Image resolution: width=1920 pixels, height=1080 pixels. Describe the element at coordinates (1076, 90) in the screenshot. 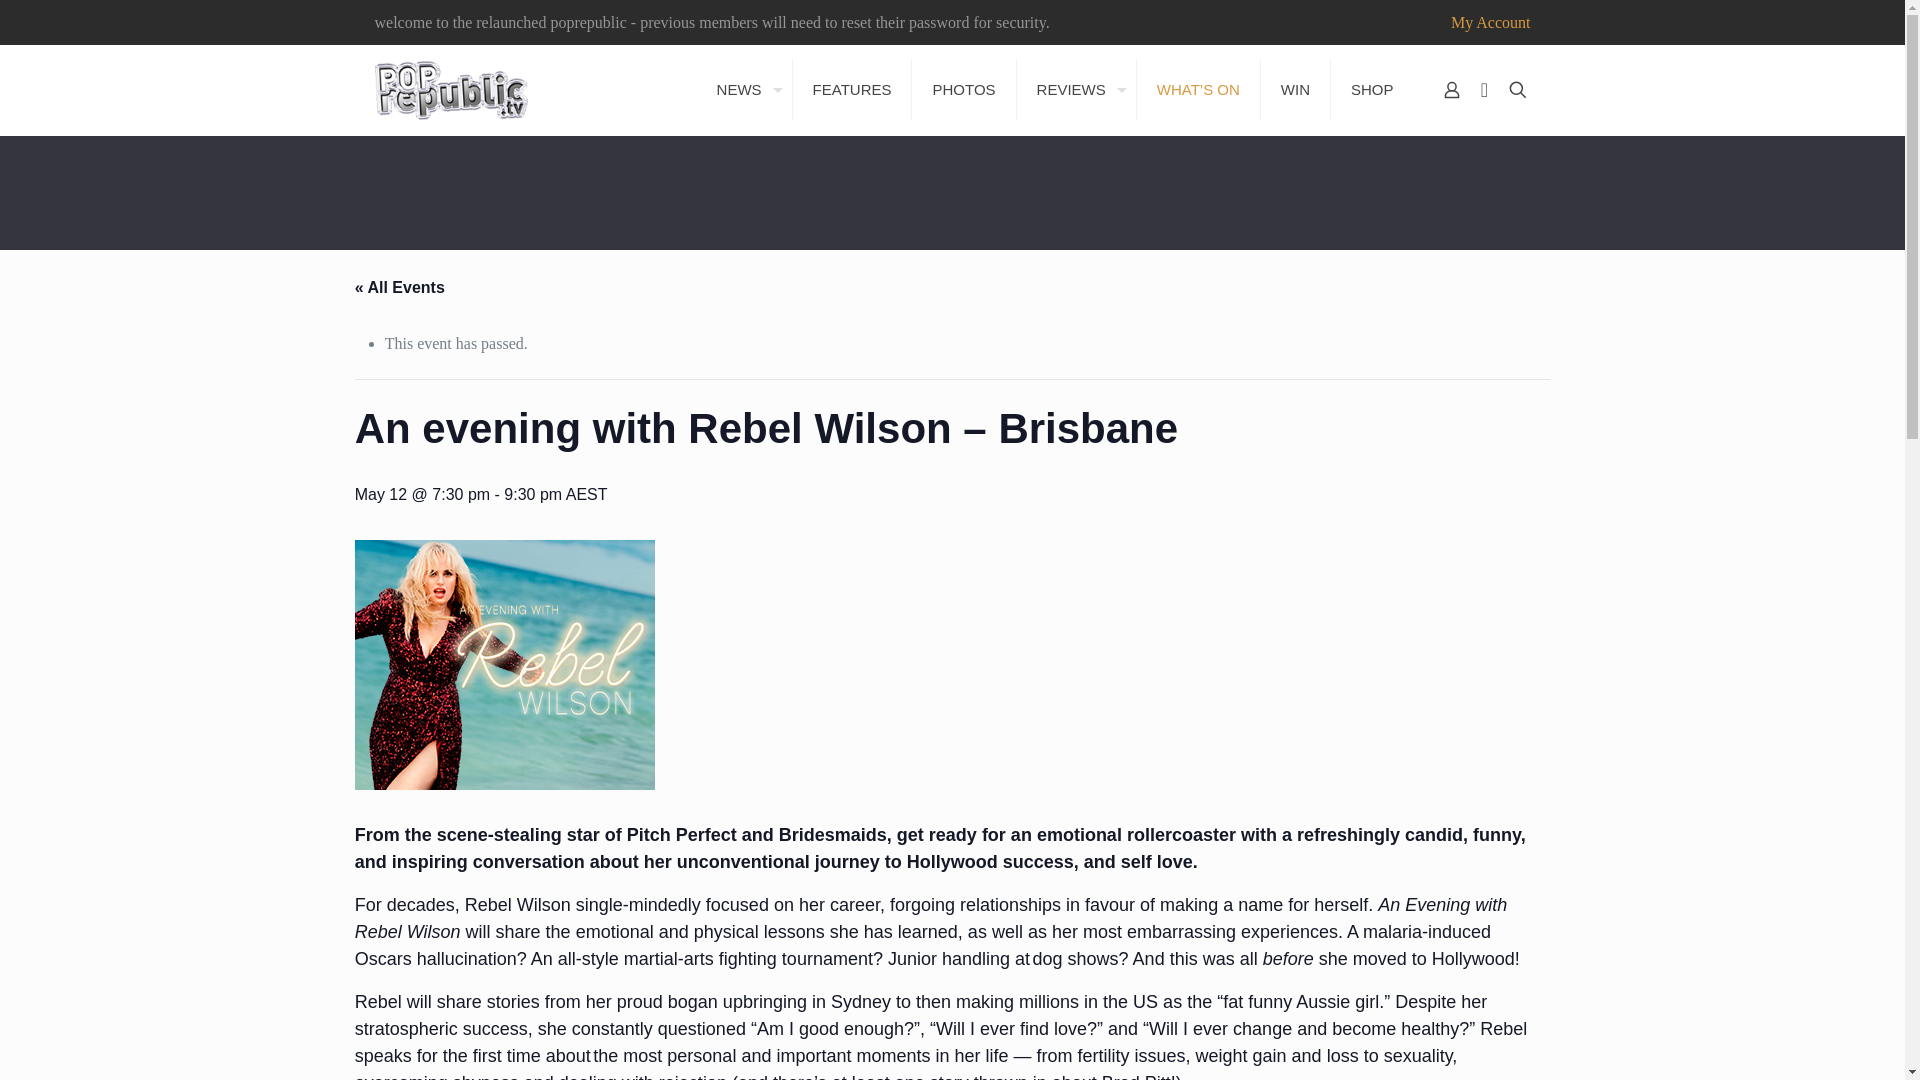

I see `REVIEWS` at that location.